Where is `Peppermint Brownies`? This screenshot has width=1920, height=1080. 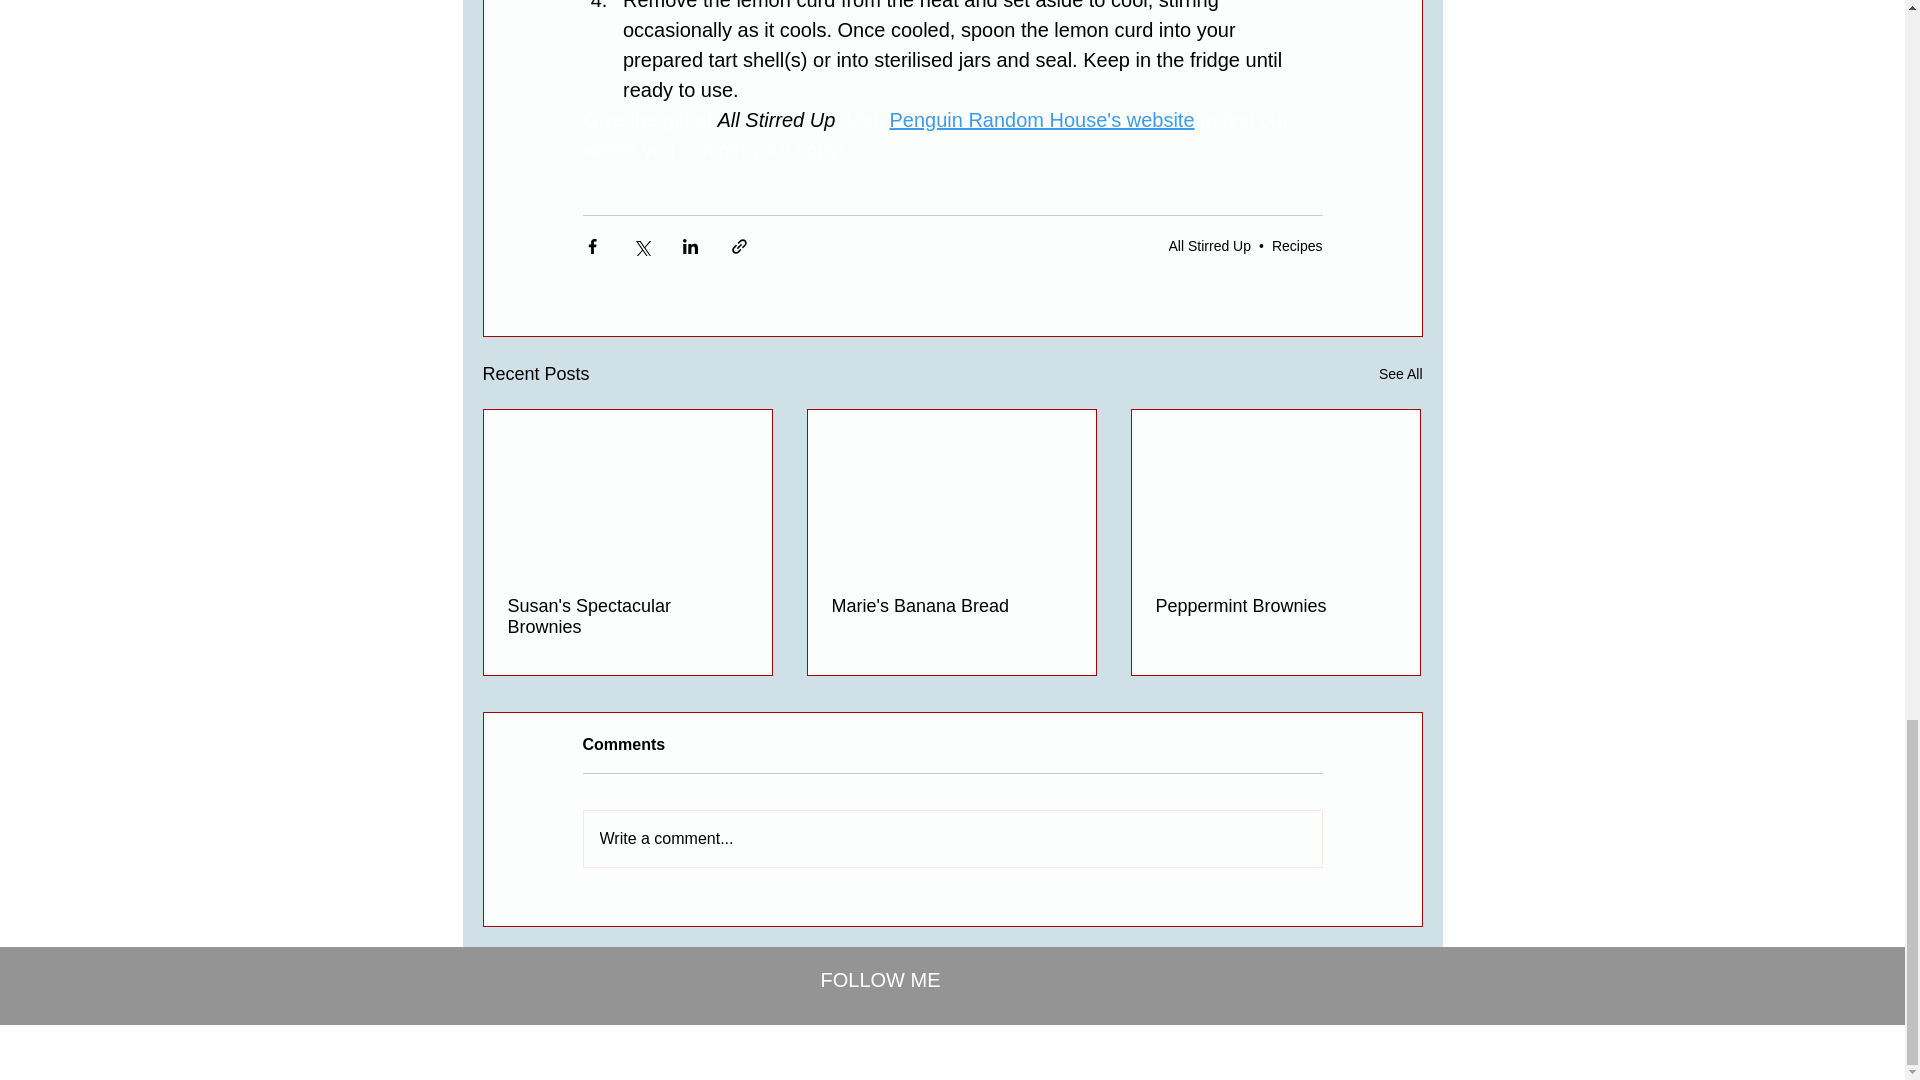
Peppermint Brownies is located at coordinates (1275, 606).